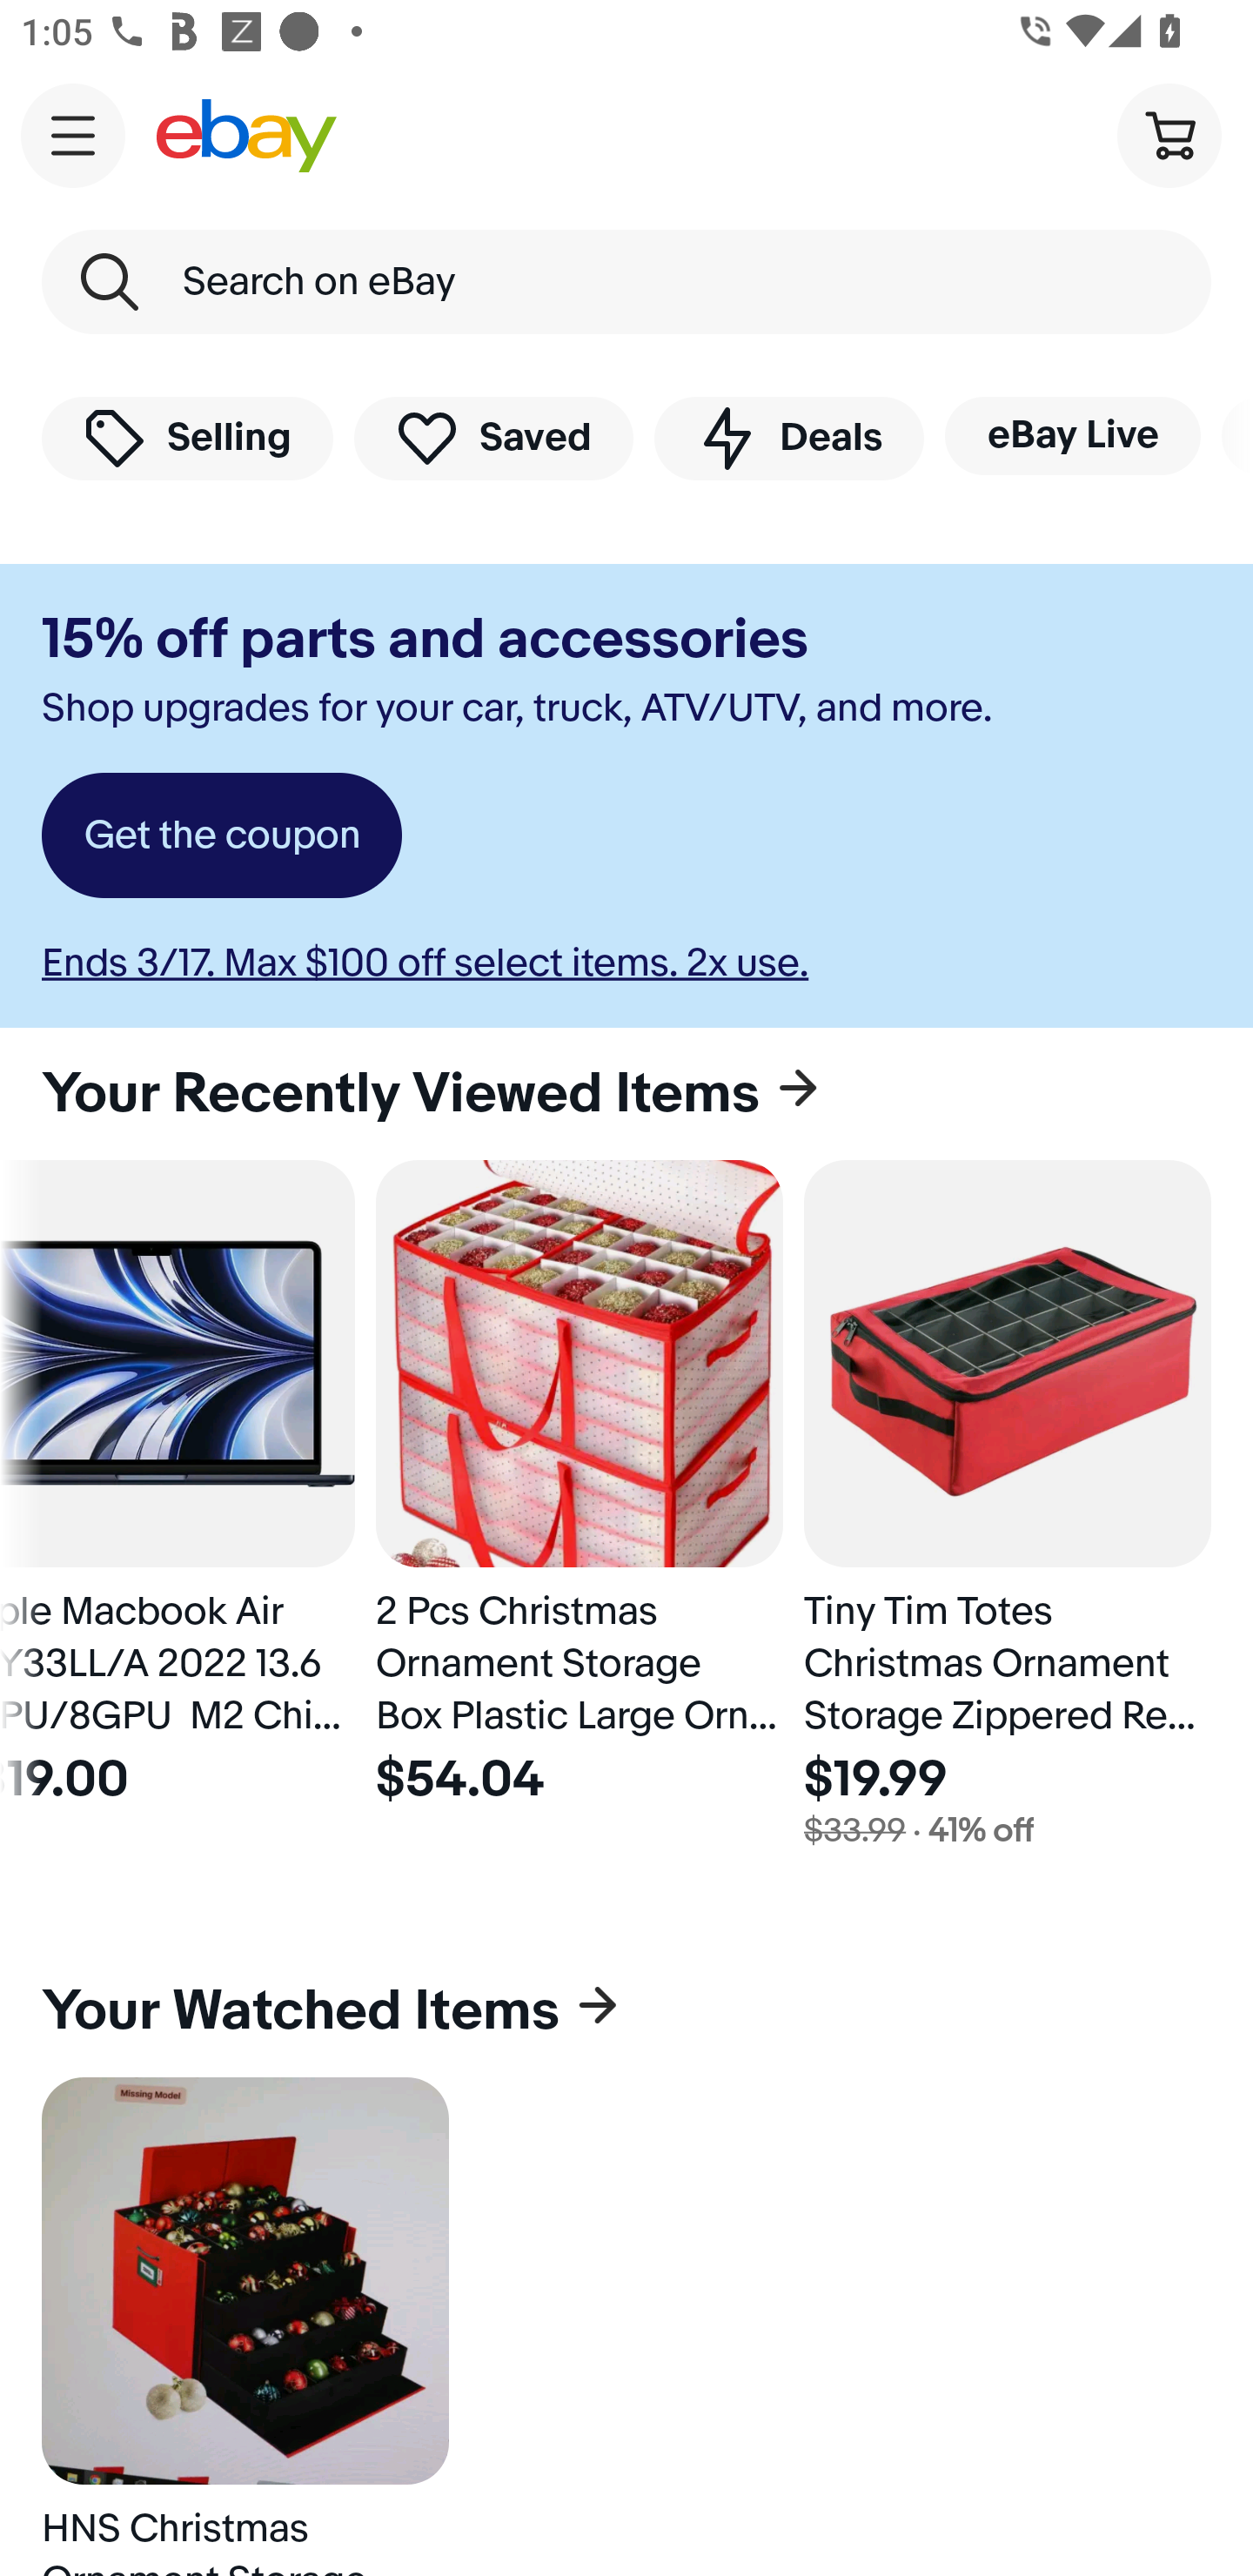  I want to click on eBay Live, so click(1072, 435).